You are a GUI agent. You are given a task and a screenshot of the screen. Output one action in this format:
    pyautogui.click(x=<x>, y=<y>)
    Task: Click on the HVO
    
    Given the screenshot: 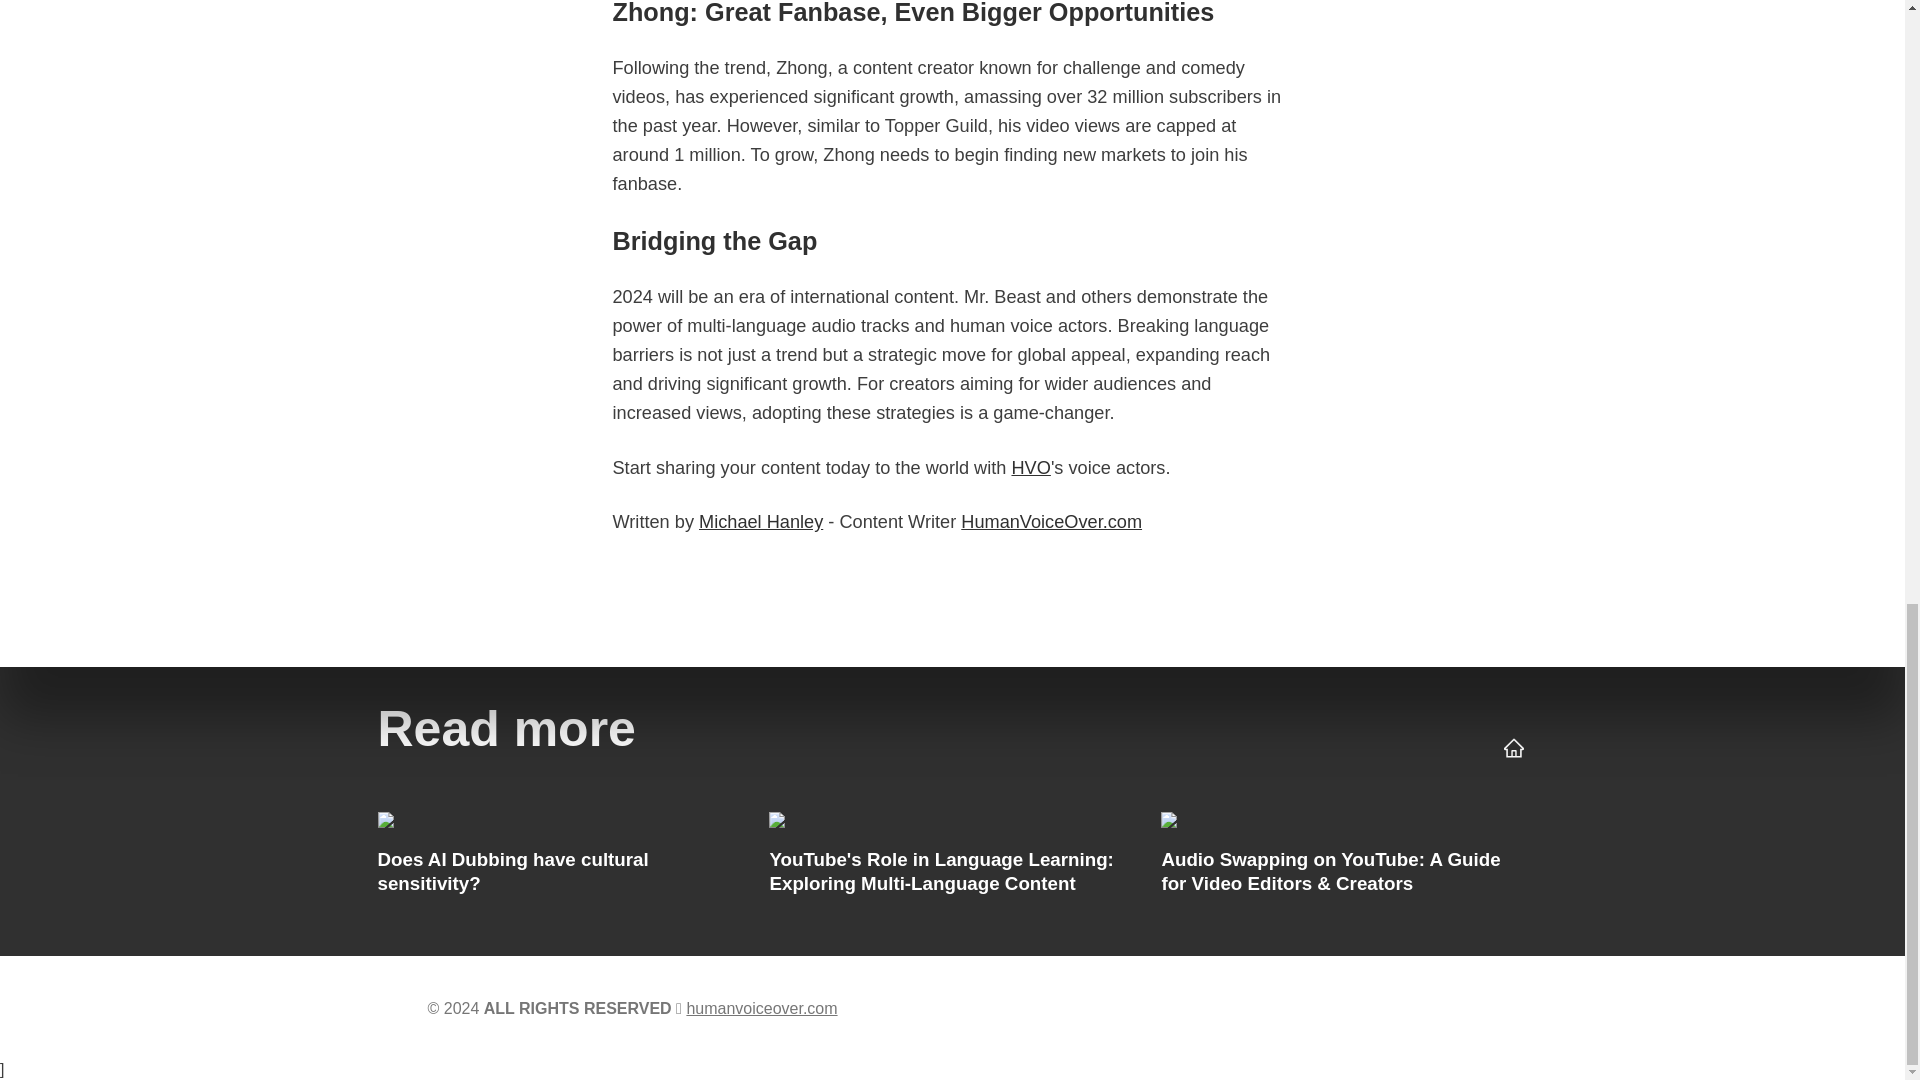 What is the action you would take?
    pyautogui.click(x=1030, y=468)
    